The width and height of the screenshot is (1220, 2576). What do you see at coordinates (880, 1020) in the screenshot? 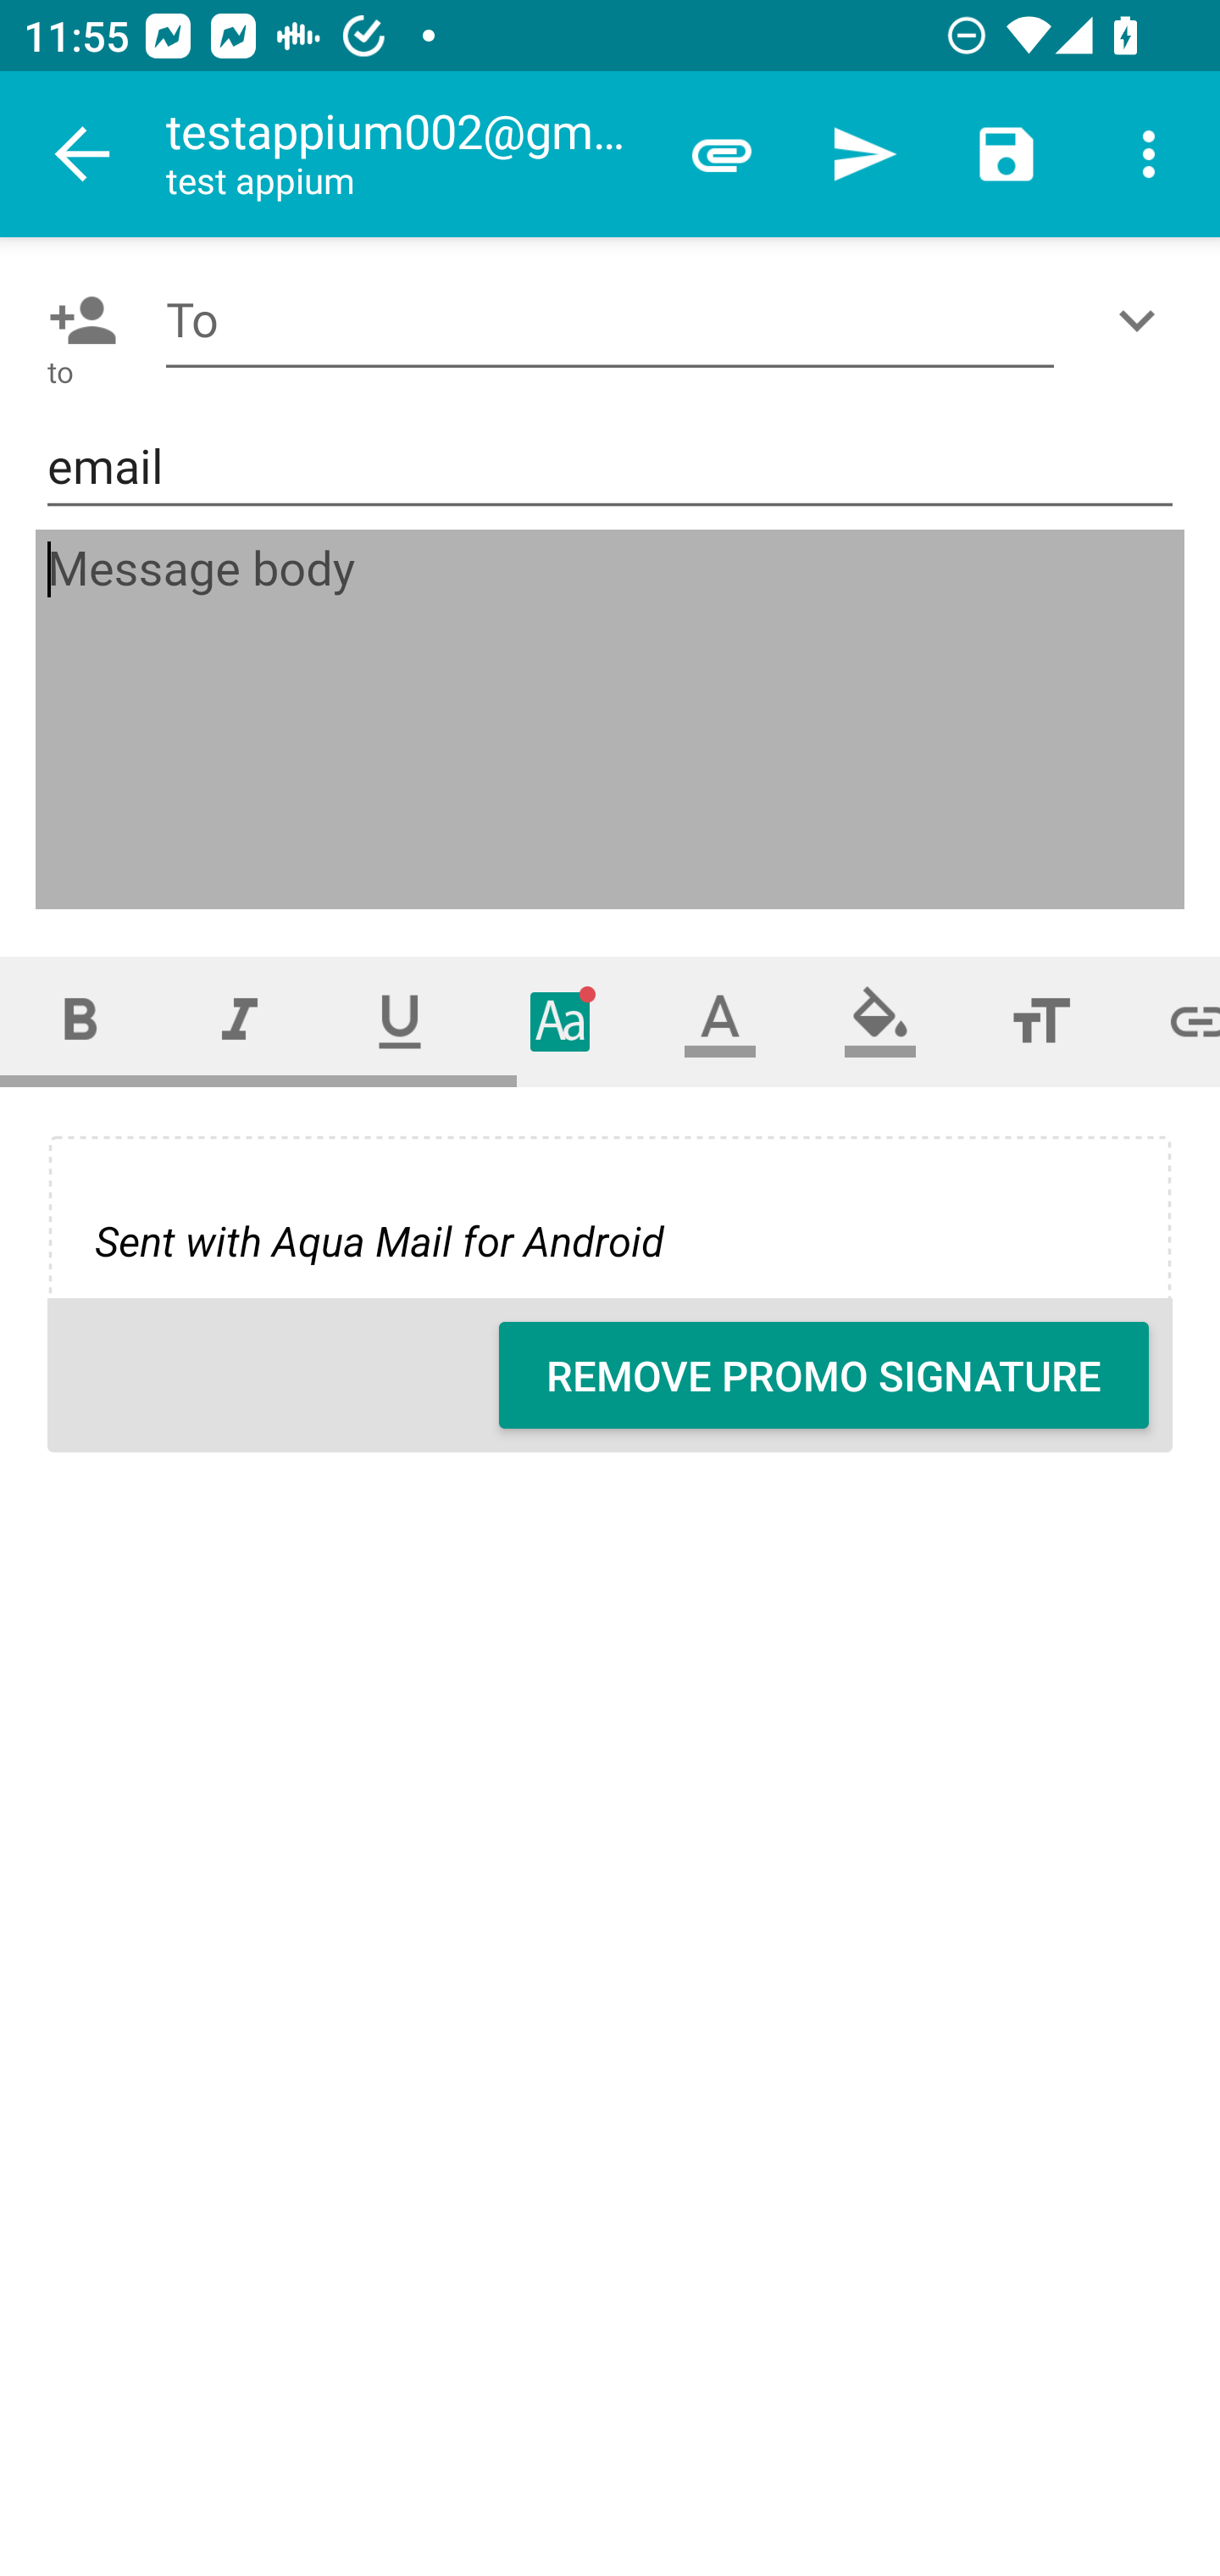
I see `Fill color` at bounding box center [880, 1020].